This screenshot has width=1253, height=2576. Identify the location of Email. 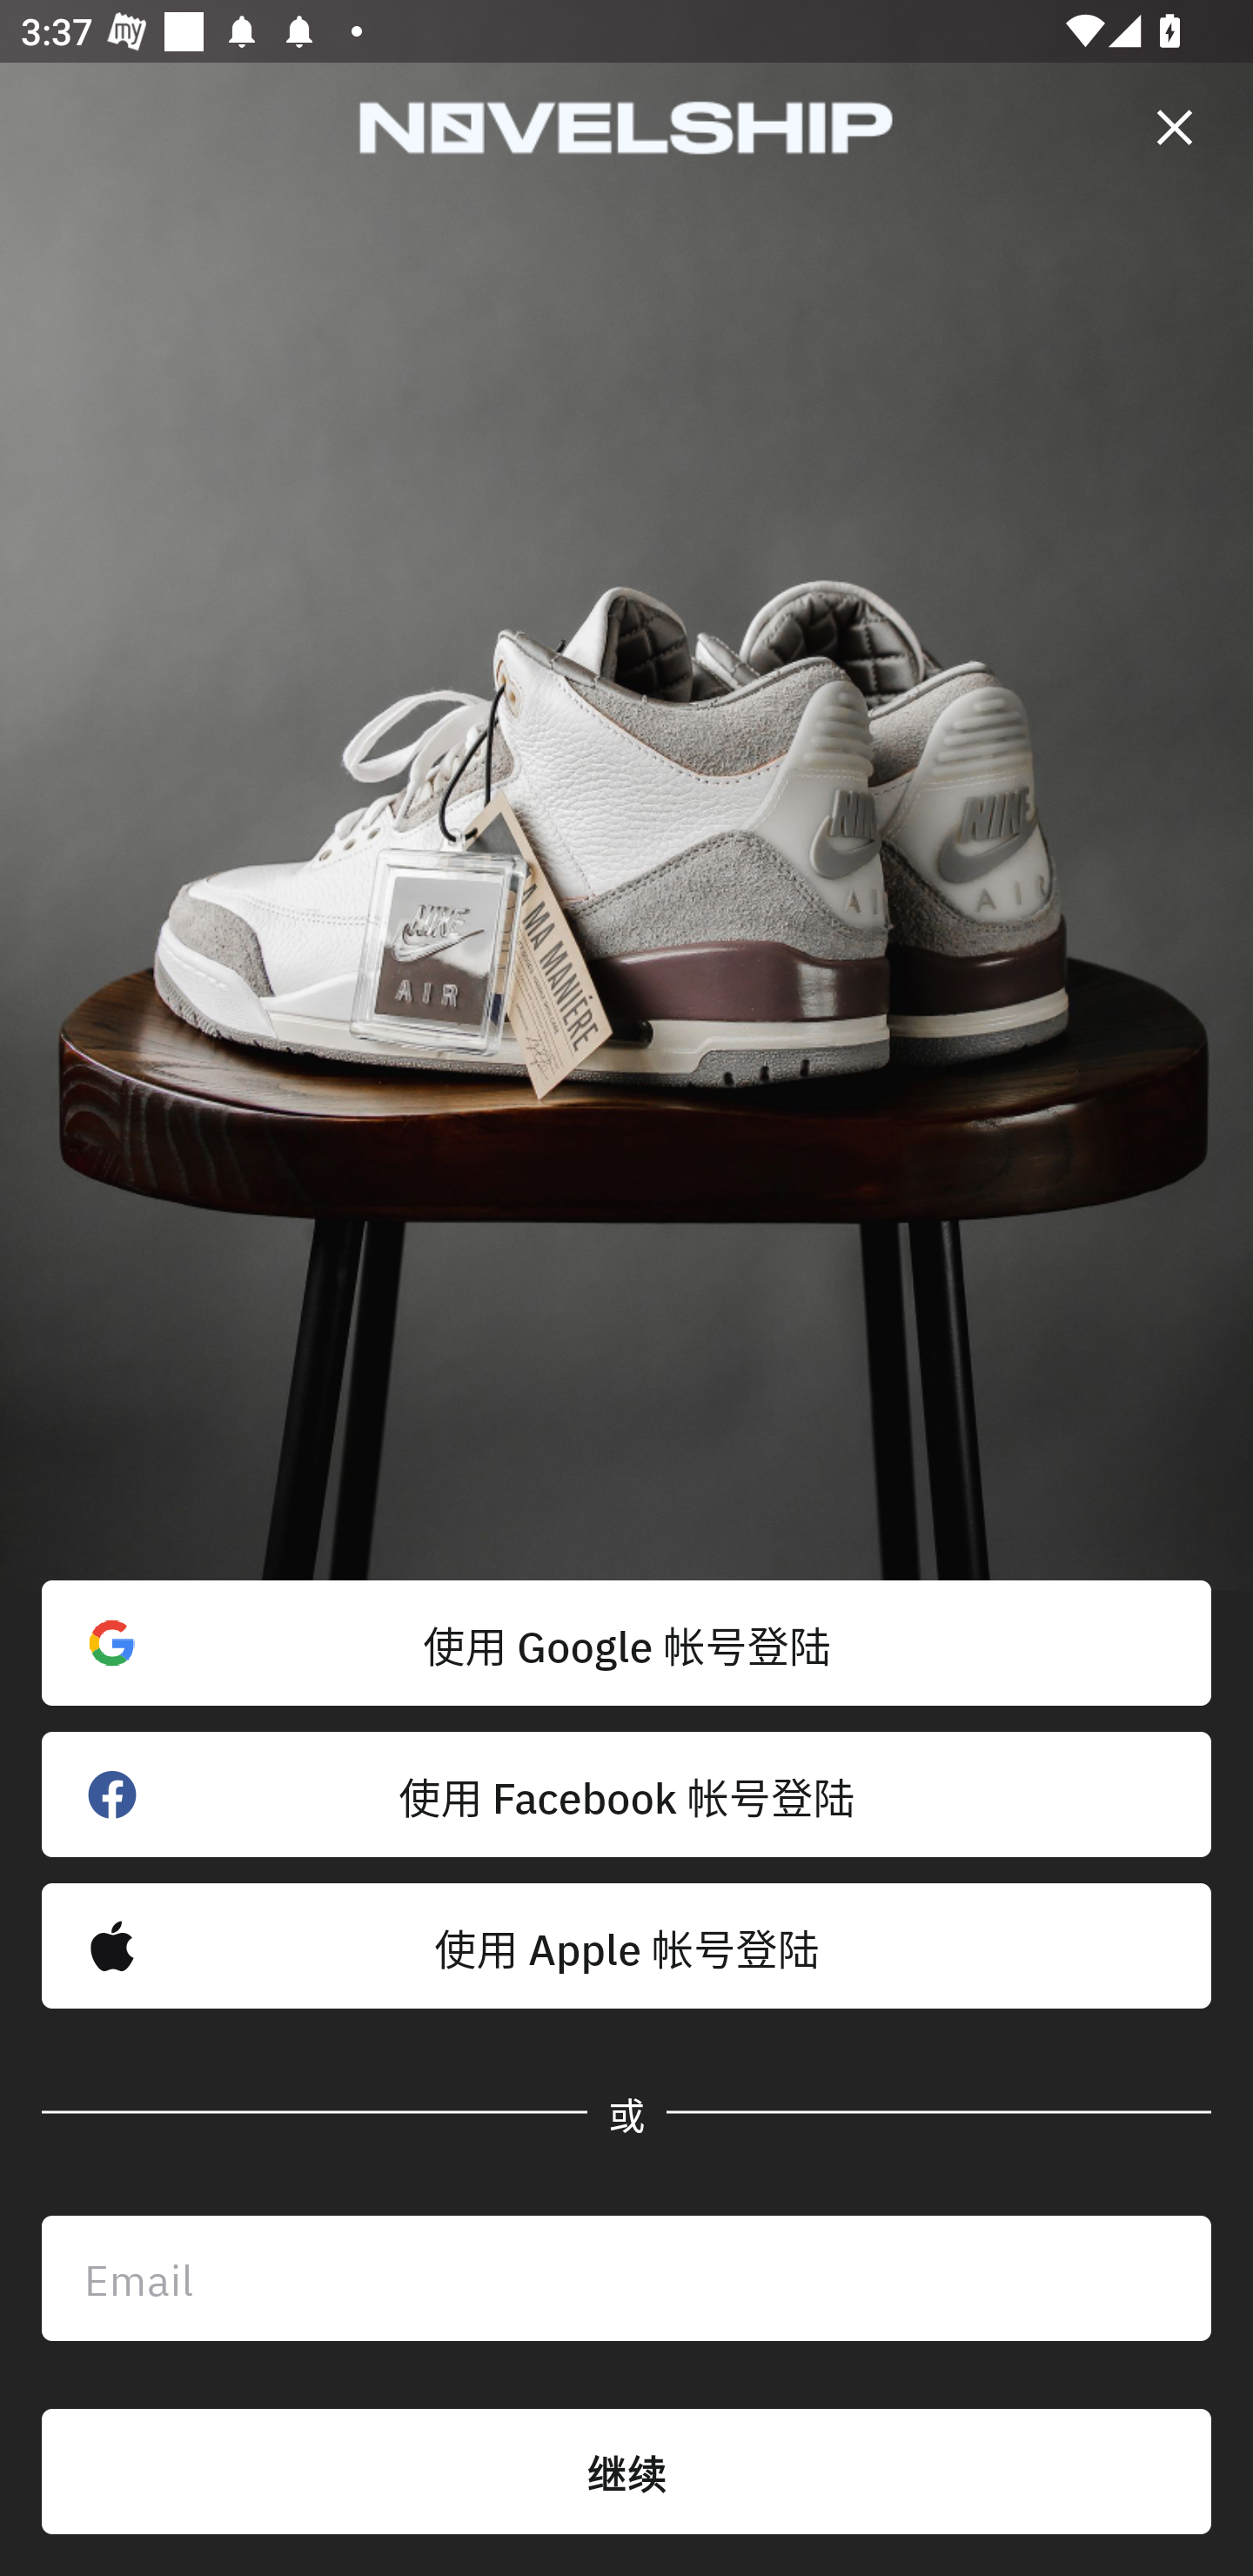
(626, 2278).